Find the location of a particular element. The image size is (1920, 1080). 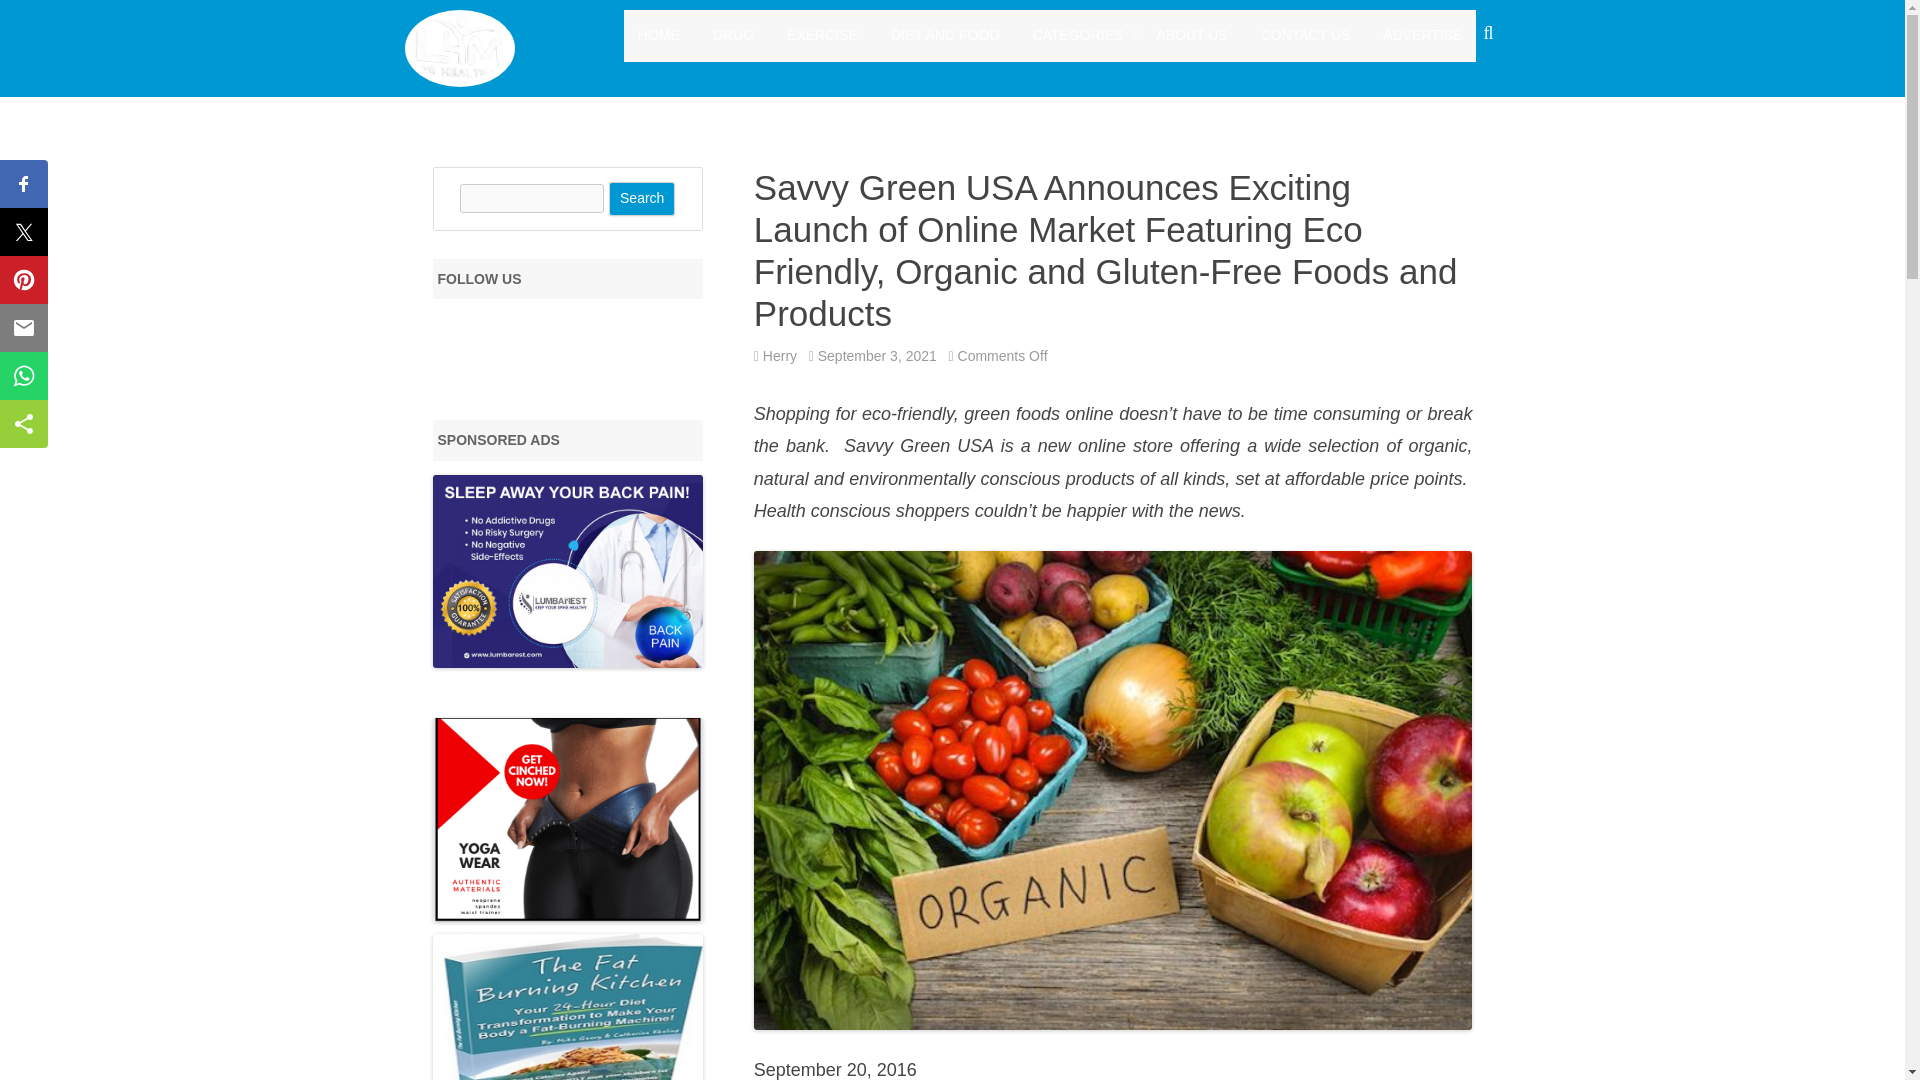

Search is located at coordinates (642, 199).